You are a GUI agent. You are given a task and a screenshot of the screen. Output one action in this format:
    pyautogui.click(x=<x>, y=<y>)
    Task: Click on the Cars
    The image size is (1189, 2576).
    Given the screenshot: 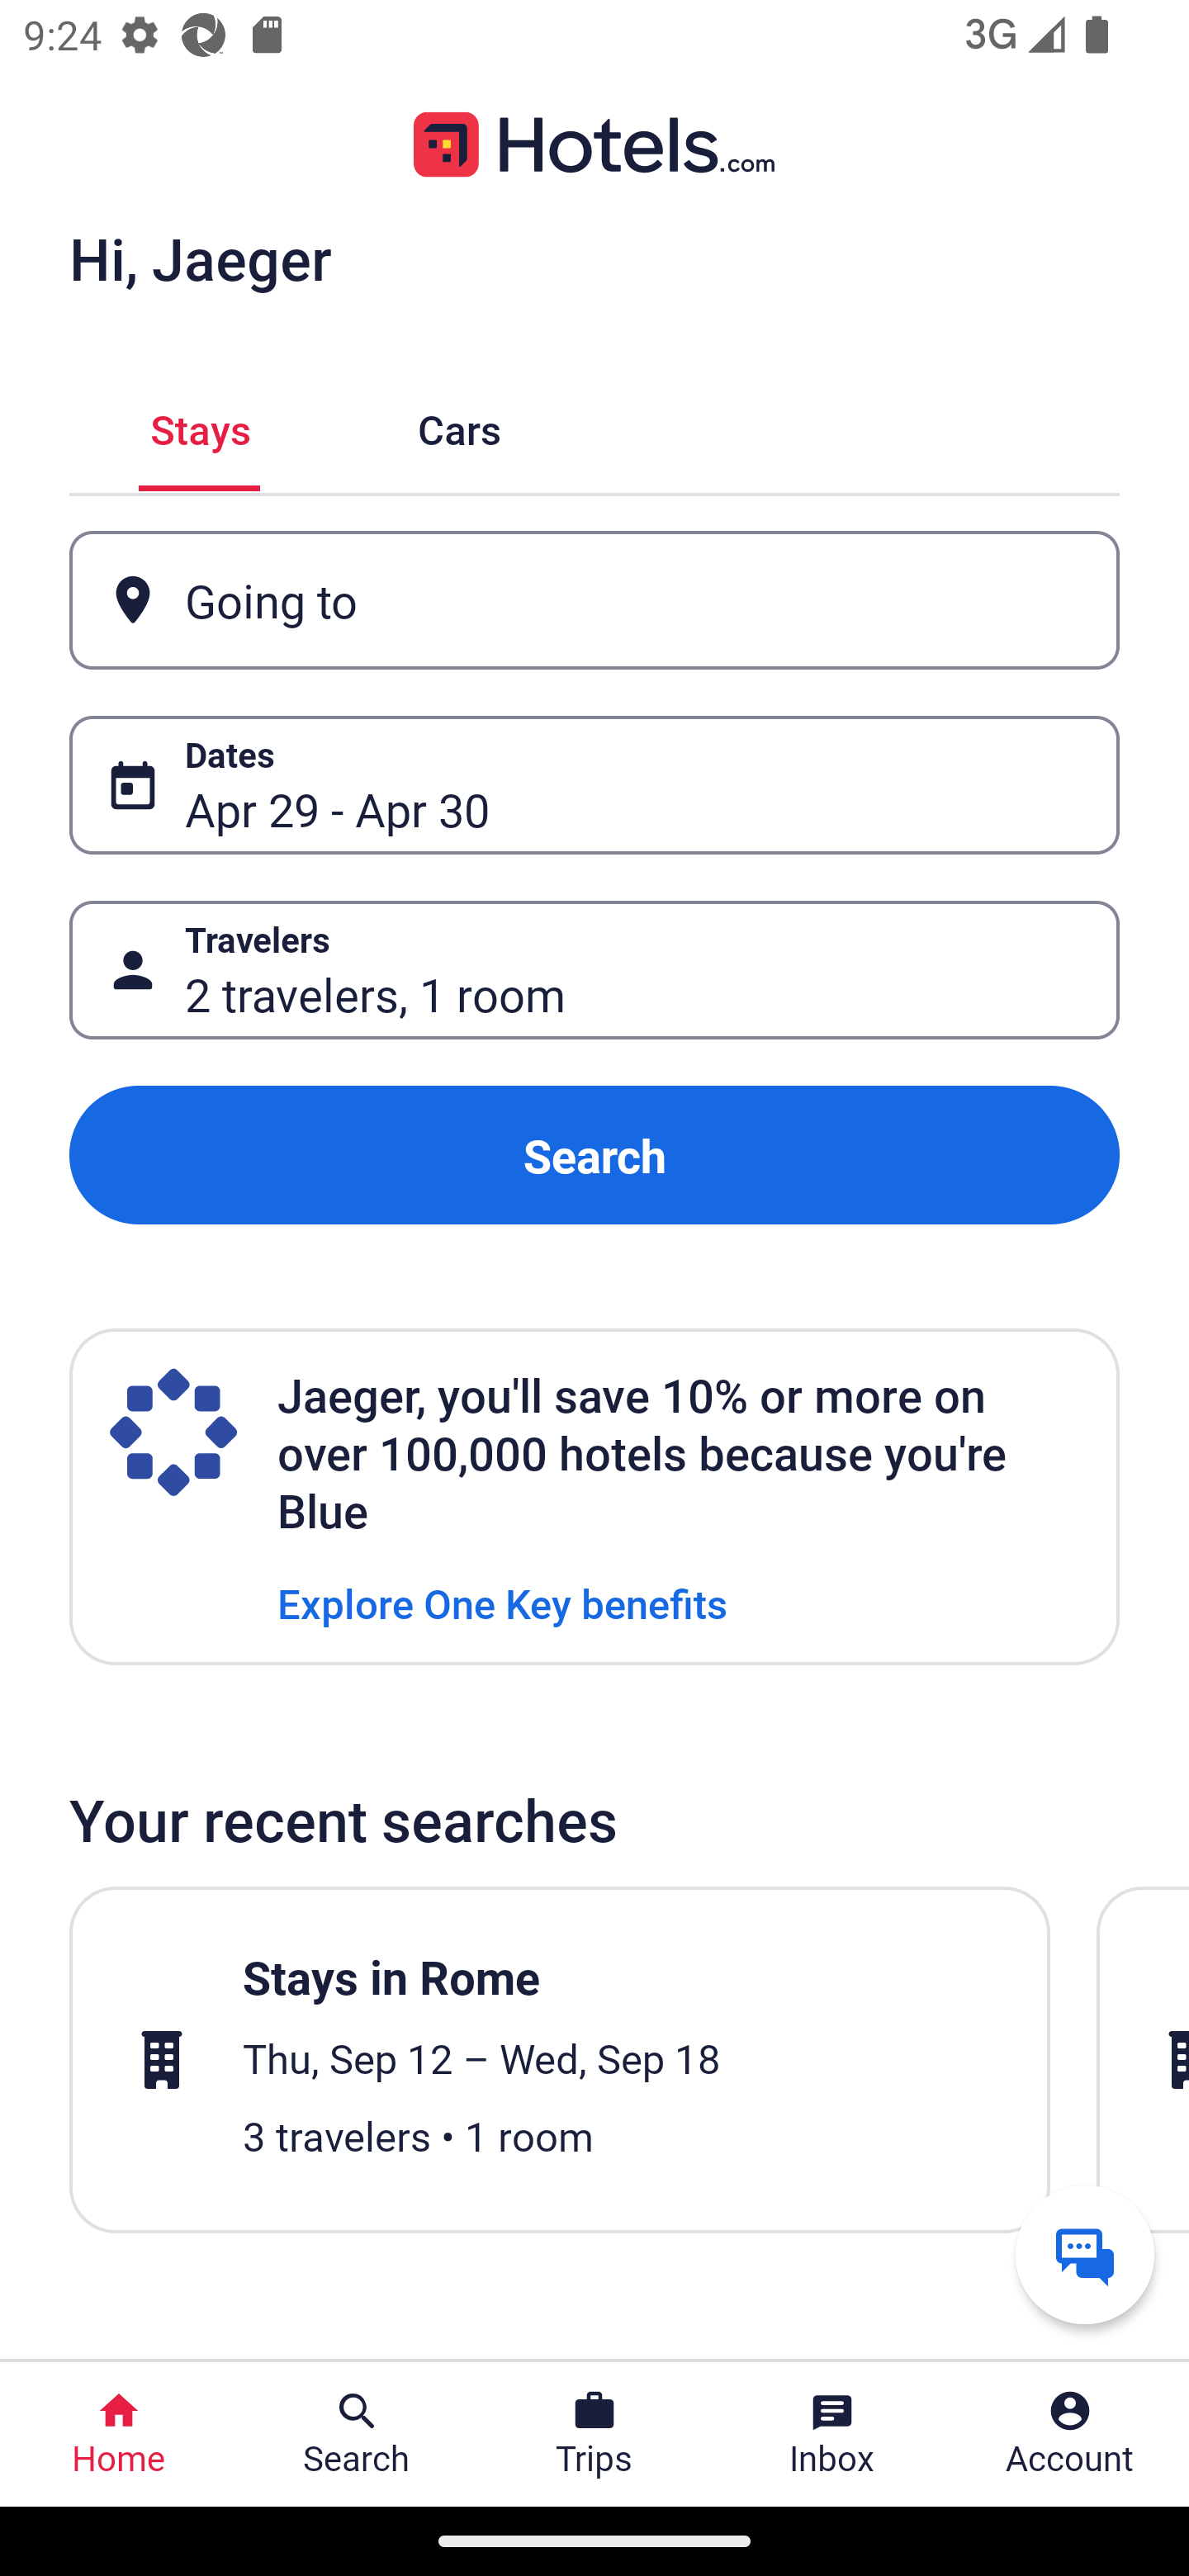 What is the action you would take?
    pyautogui.click(x=459, y=426)
    